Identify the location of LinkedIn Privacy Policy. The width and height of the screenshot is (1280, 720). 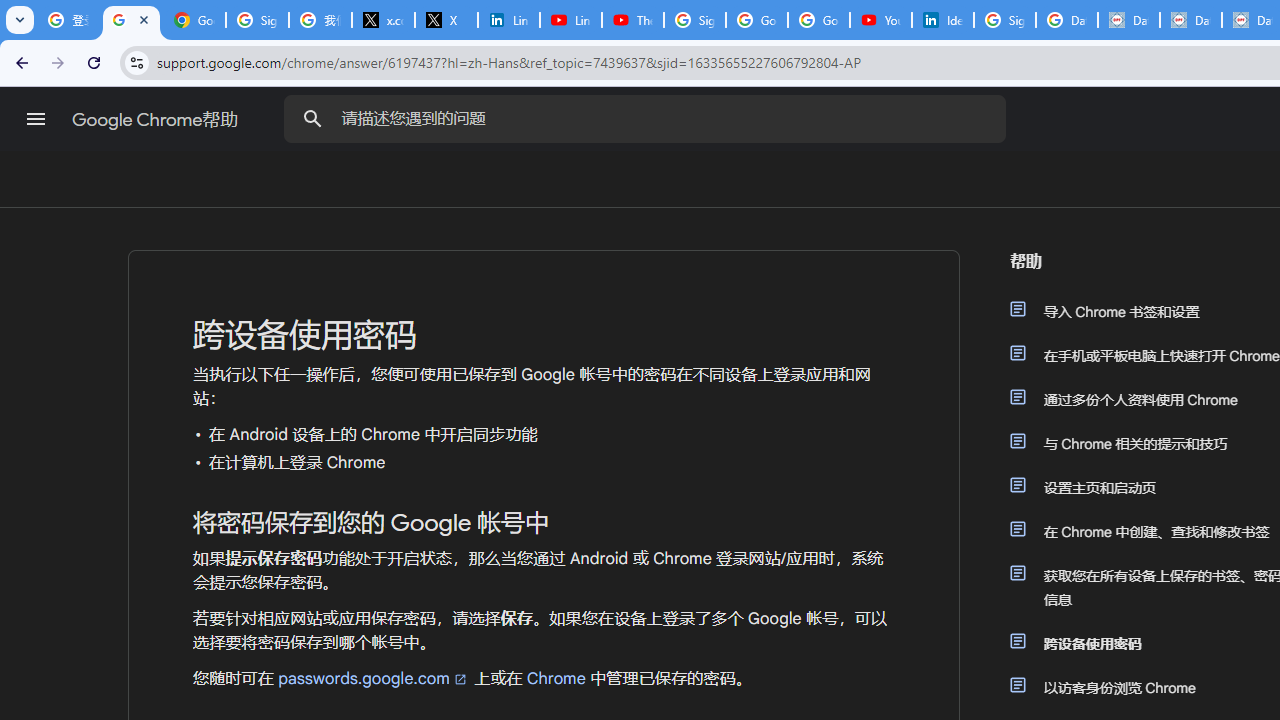
(508, 20).